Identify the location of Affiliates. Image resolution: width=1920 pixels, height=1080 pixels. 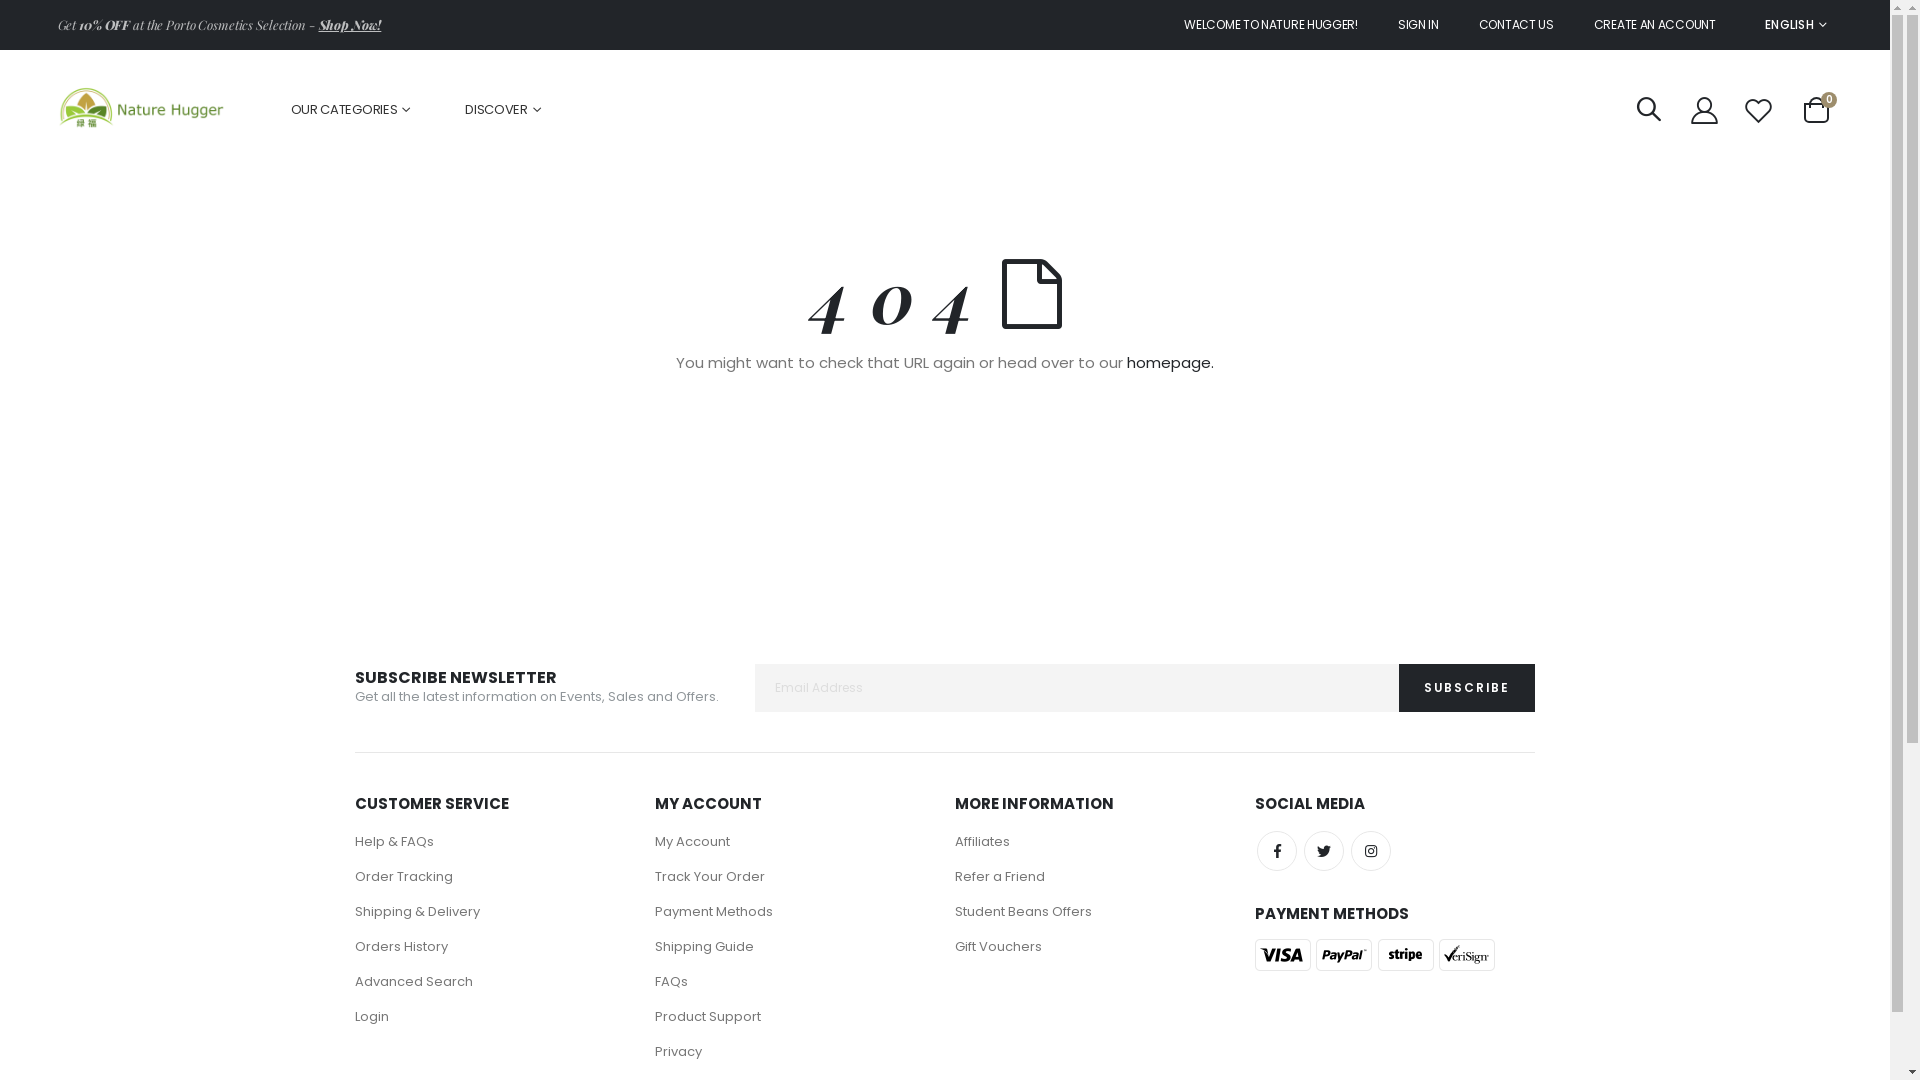
(982, 842).